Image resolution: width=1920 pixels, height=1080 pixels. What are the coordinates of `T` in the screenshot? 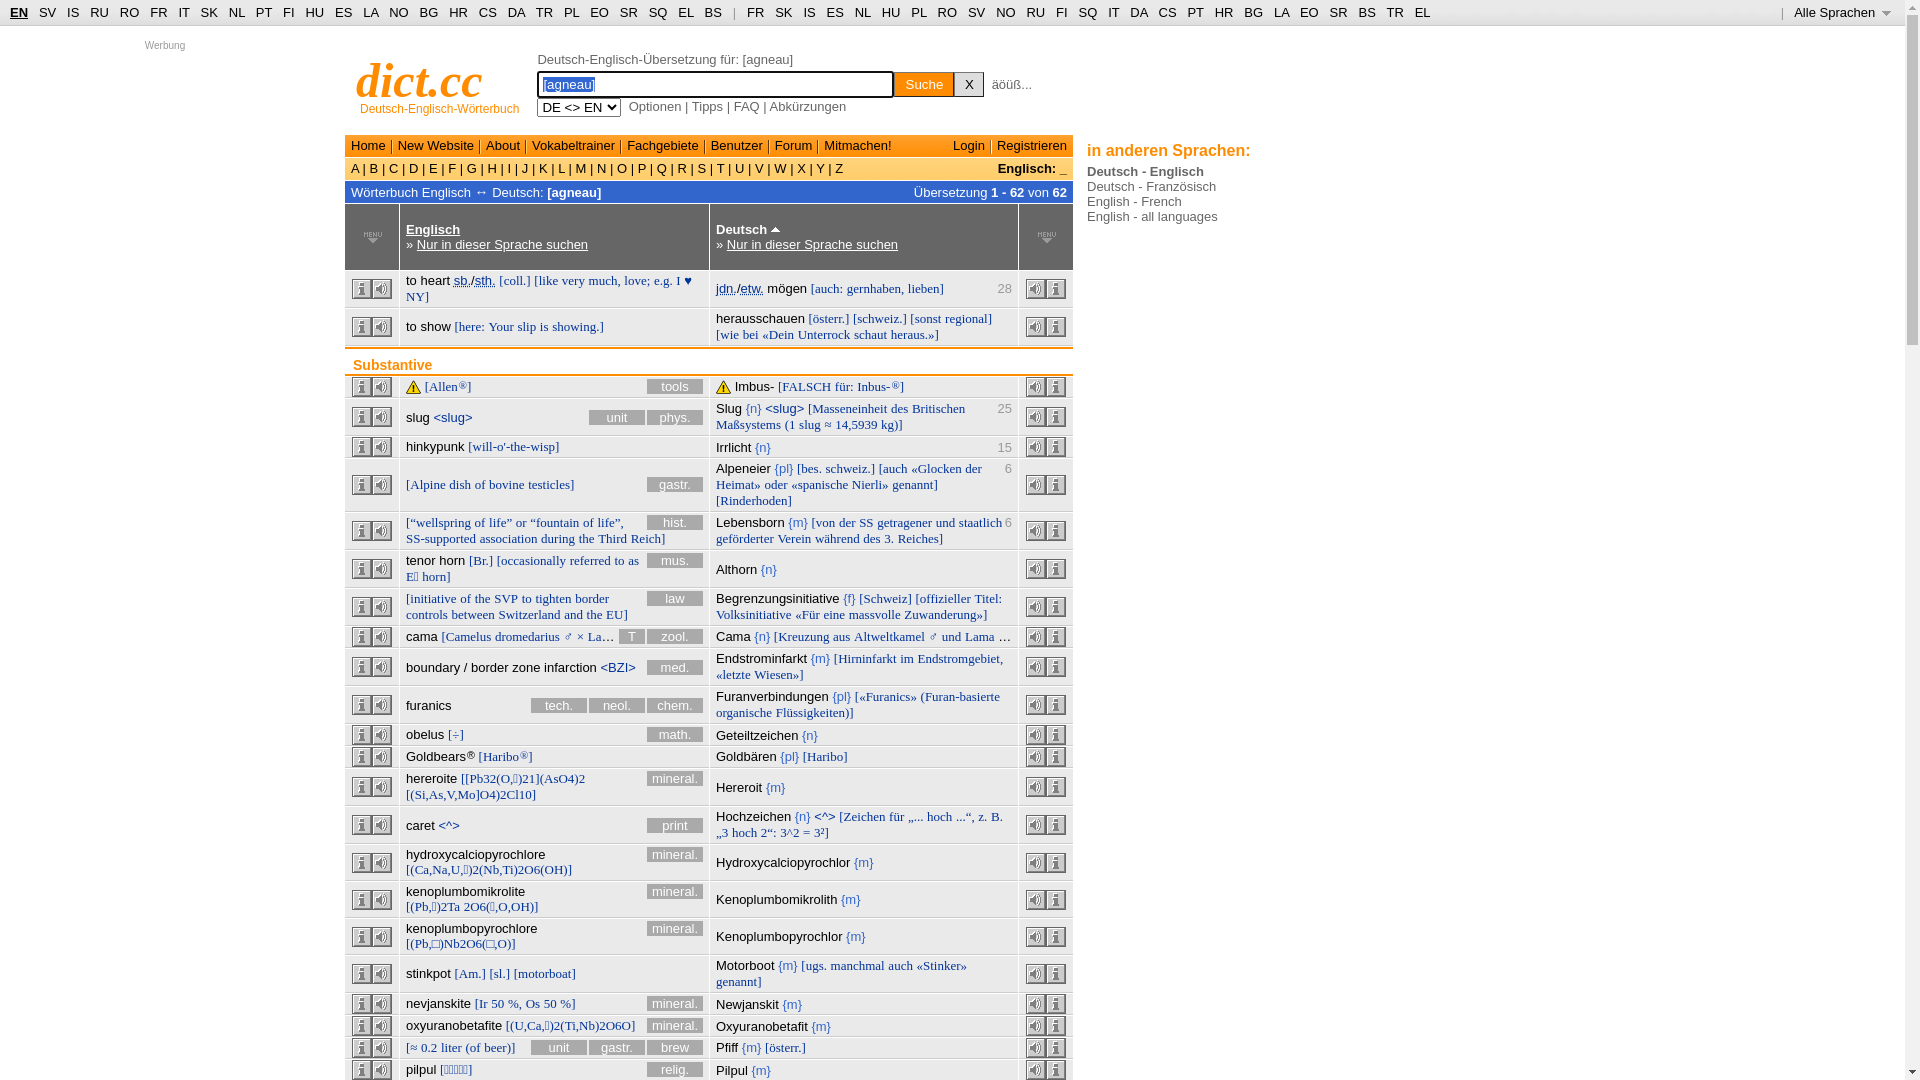 It's located at (720, 168).